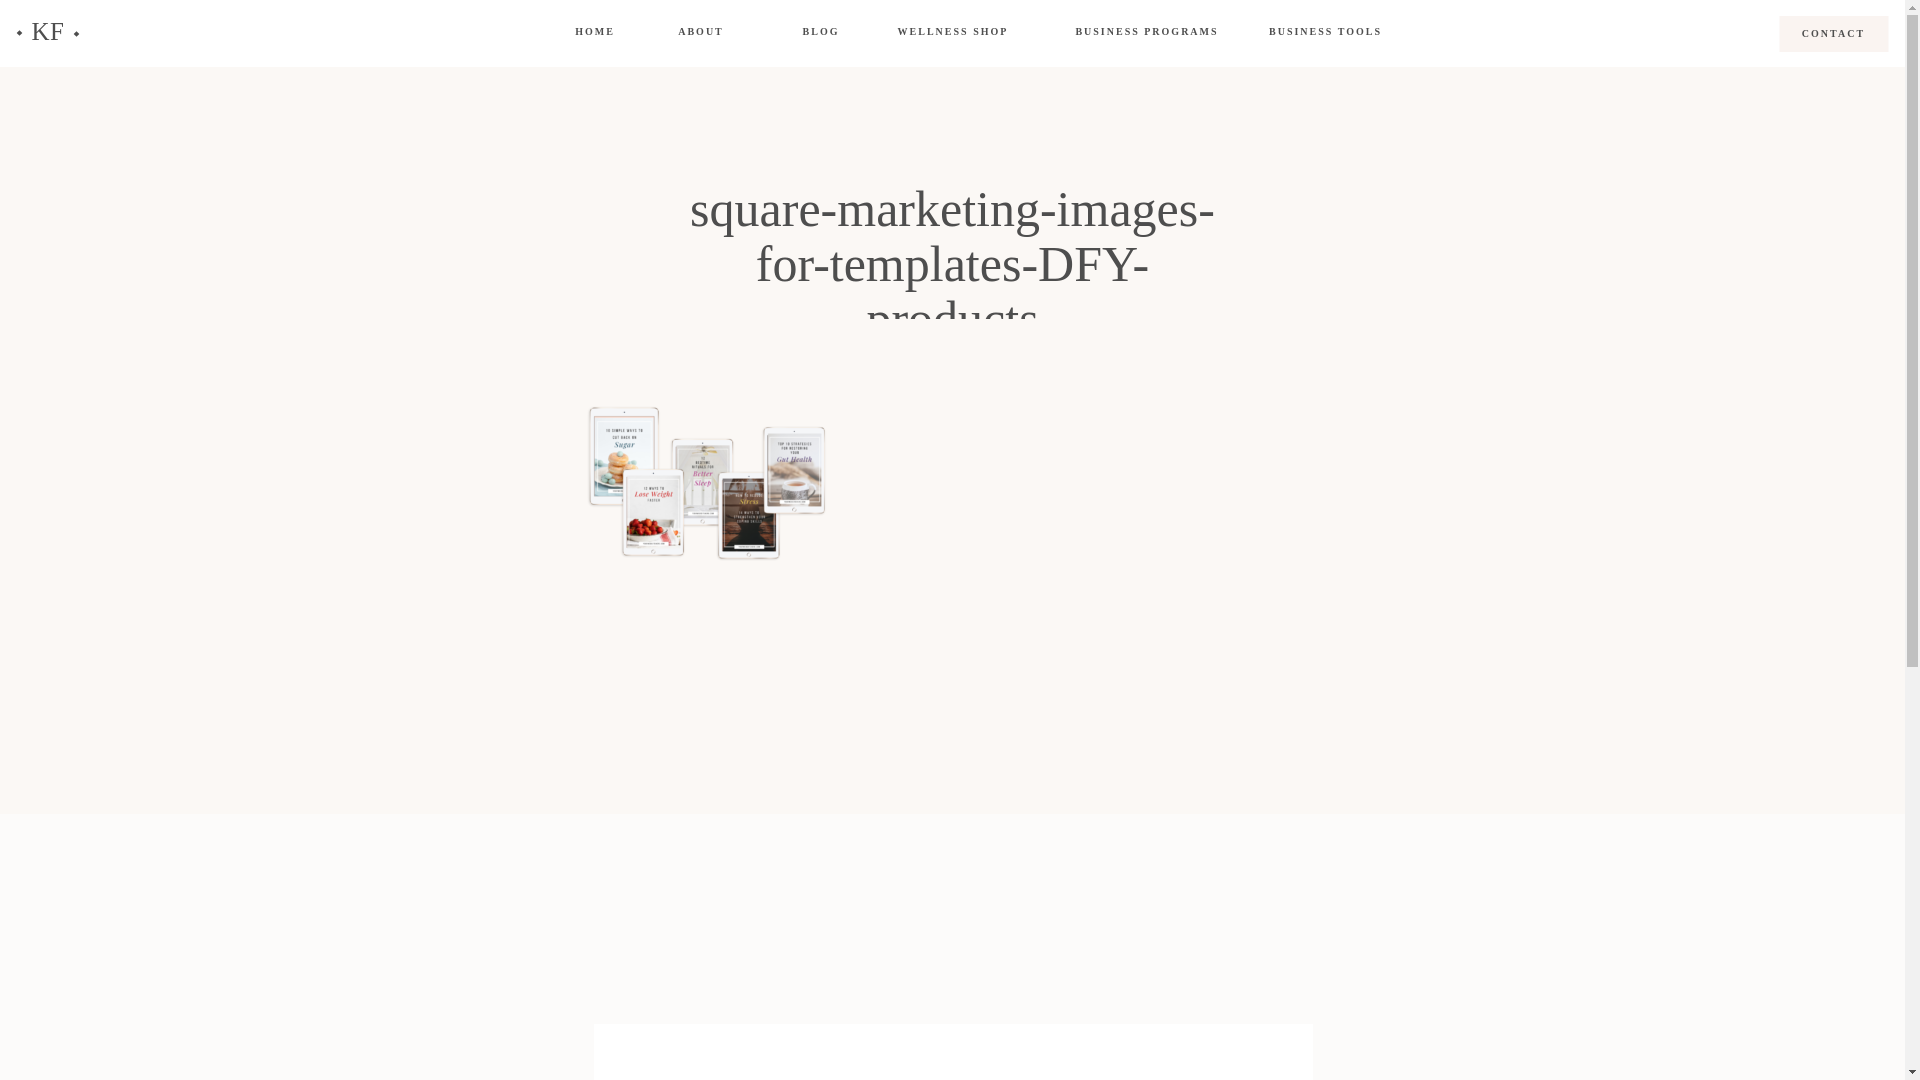 This screenshot has width=1920, height=1080. Describe the element at coordinates (1325, 32) in the screenshot. I see `BUSINESS TOOLS` at that location.